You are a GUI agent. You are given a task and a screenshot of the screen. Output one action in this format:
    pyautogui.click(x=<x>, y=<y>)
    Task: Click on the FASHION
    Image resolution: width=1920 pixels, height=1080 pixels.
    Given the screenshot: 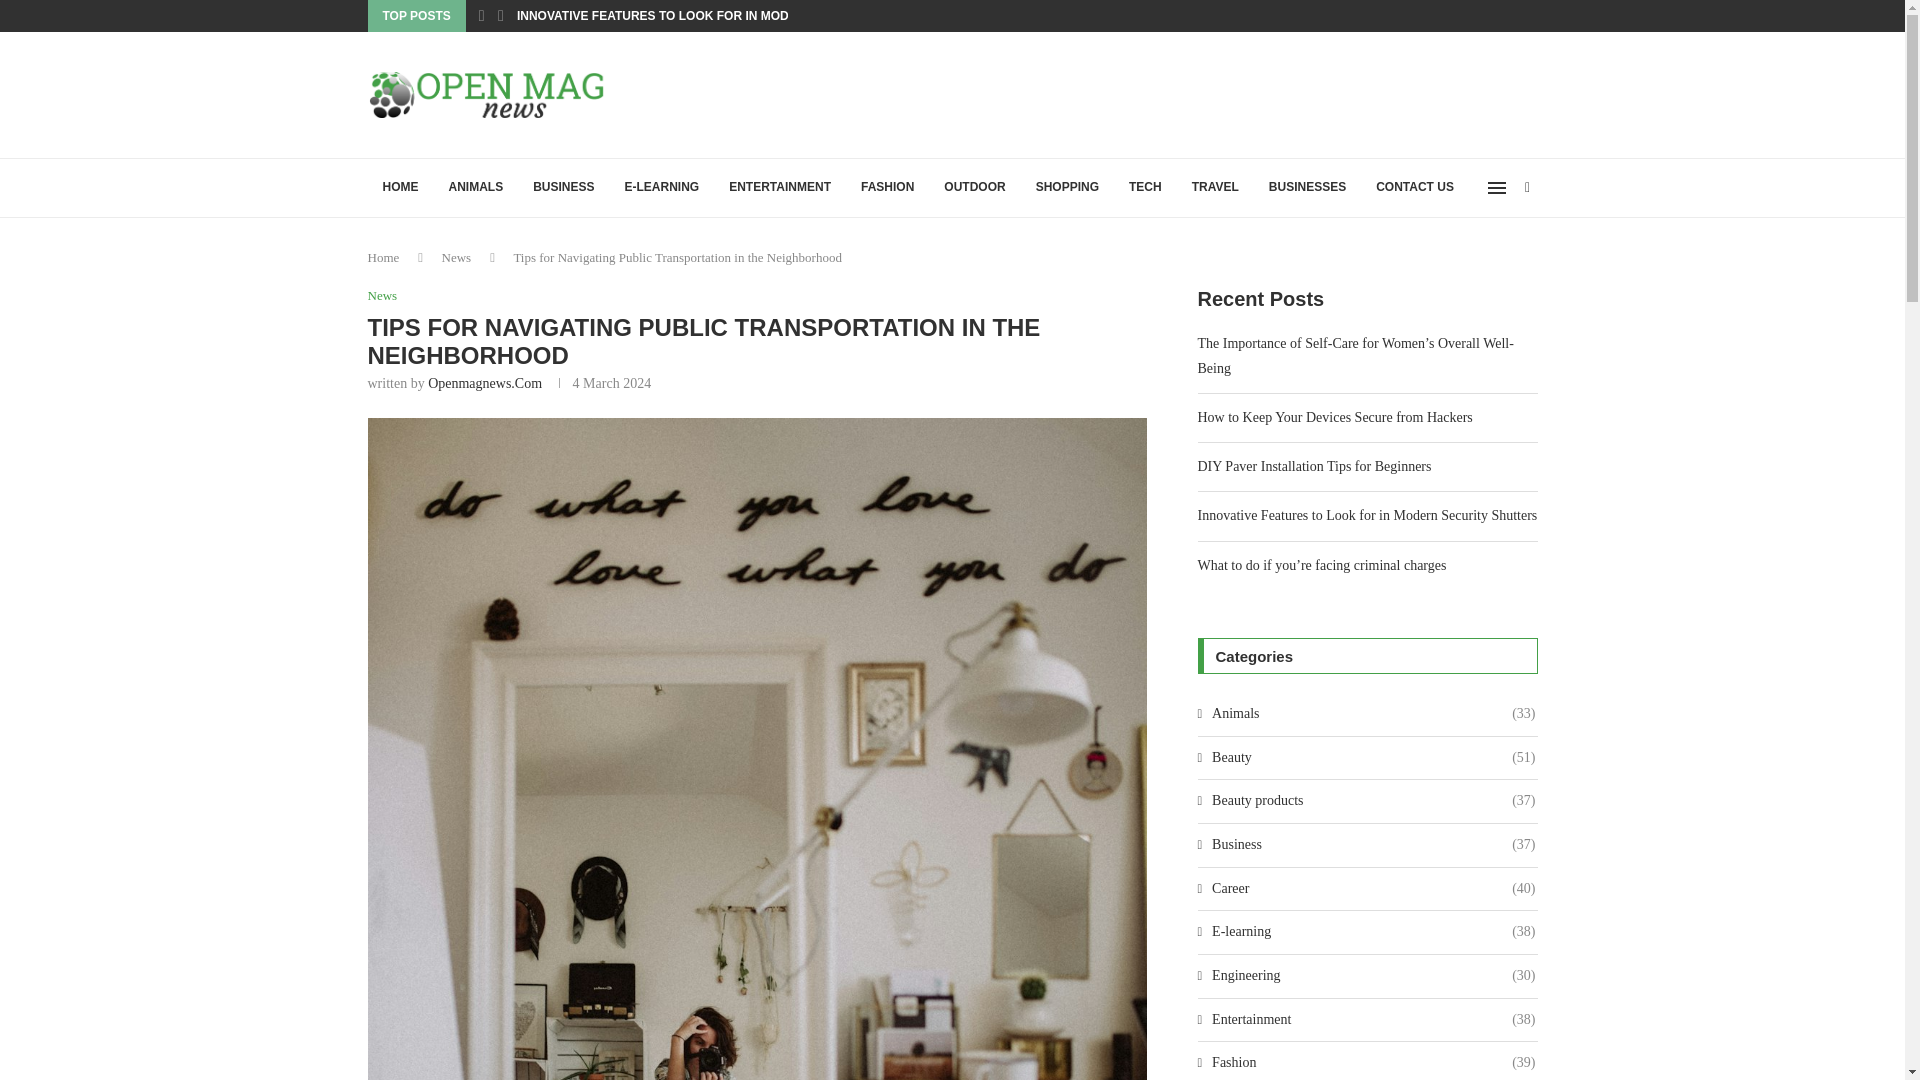 What is the action you would take?
    pyautogui.click(x=888, y=188)
    